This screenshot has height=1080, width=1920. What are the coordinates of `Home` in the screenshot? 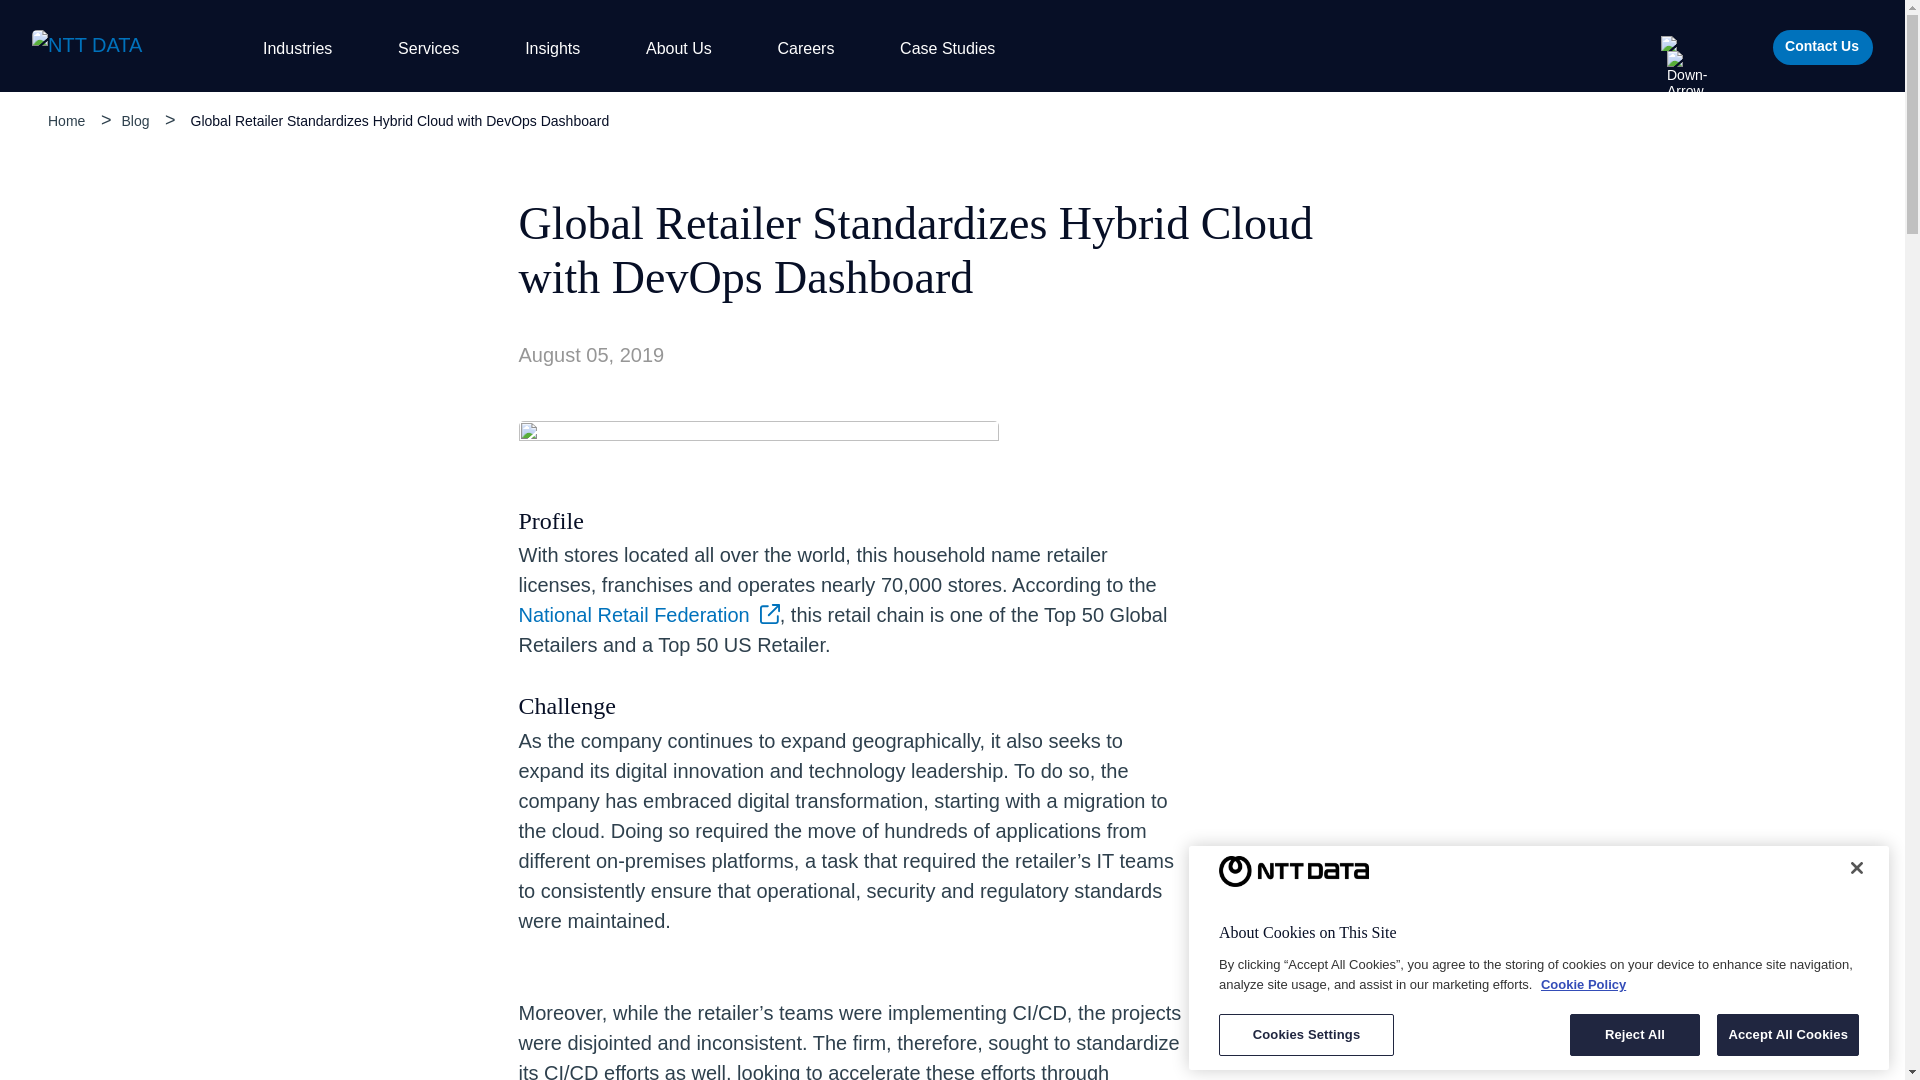 It's located at (66, 120).